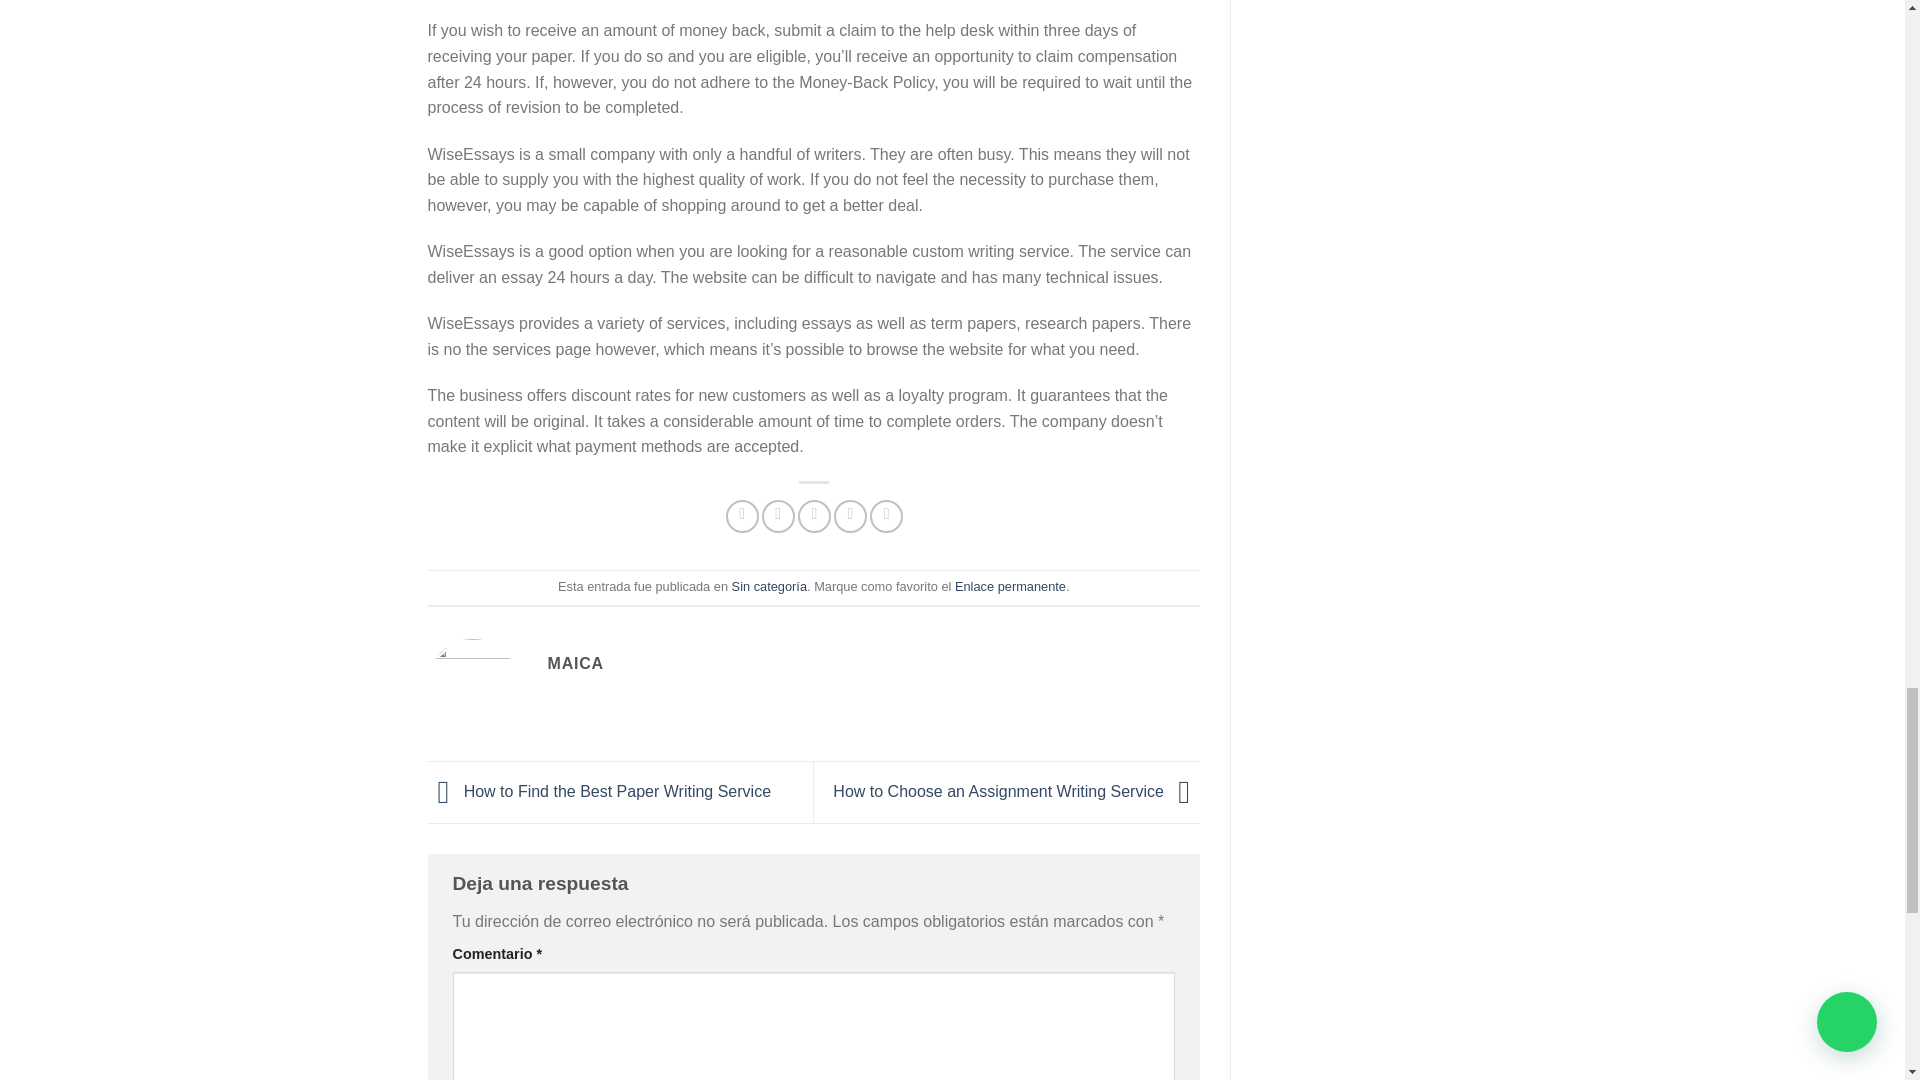 The width and height of the screenshot is (1920, 1080). I want to click on How to Choose an Assignment Writing Service, so click(1016, 792).